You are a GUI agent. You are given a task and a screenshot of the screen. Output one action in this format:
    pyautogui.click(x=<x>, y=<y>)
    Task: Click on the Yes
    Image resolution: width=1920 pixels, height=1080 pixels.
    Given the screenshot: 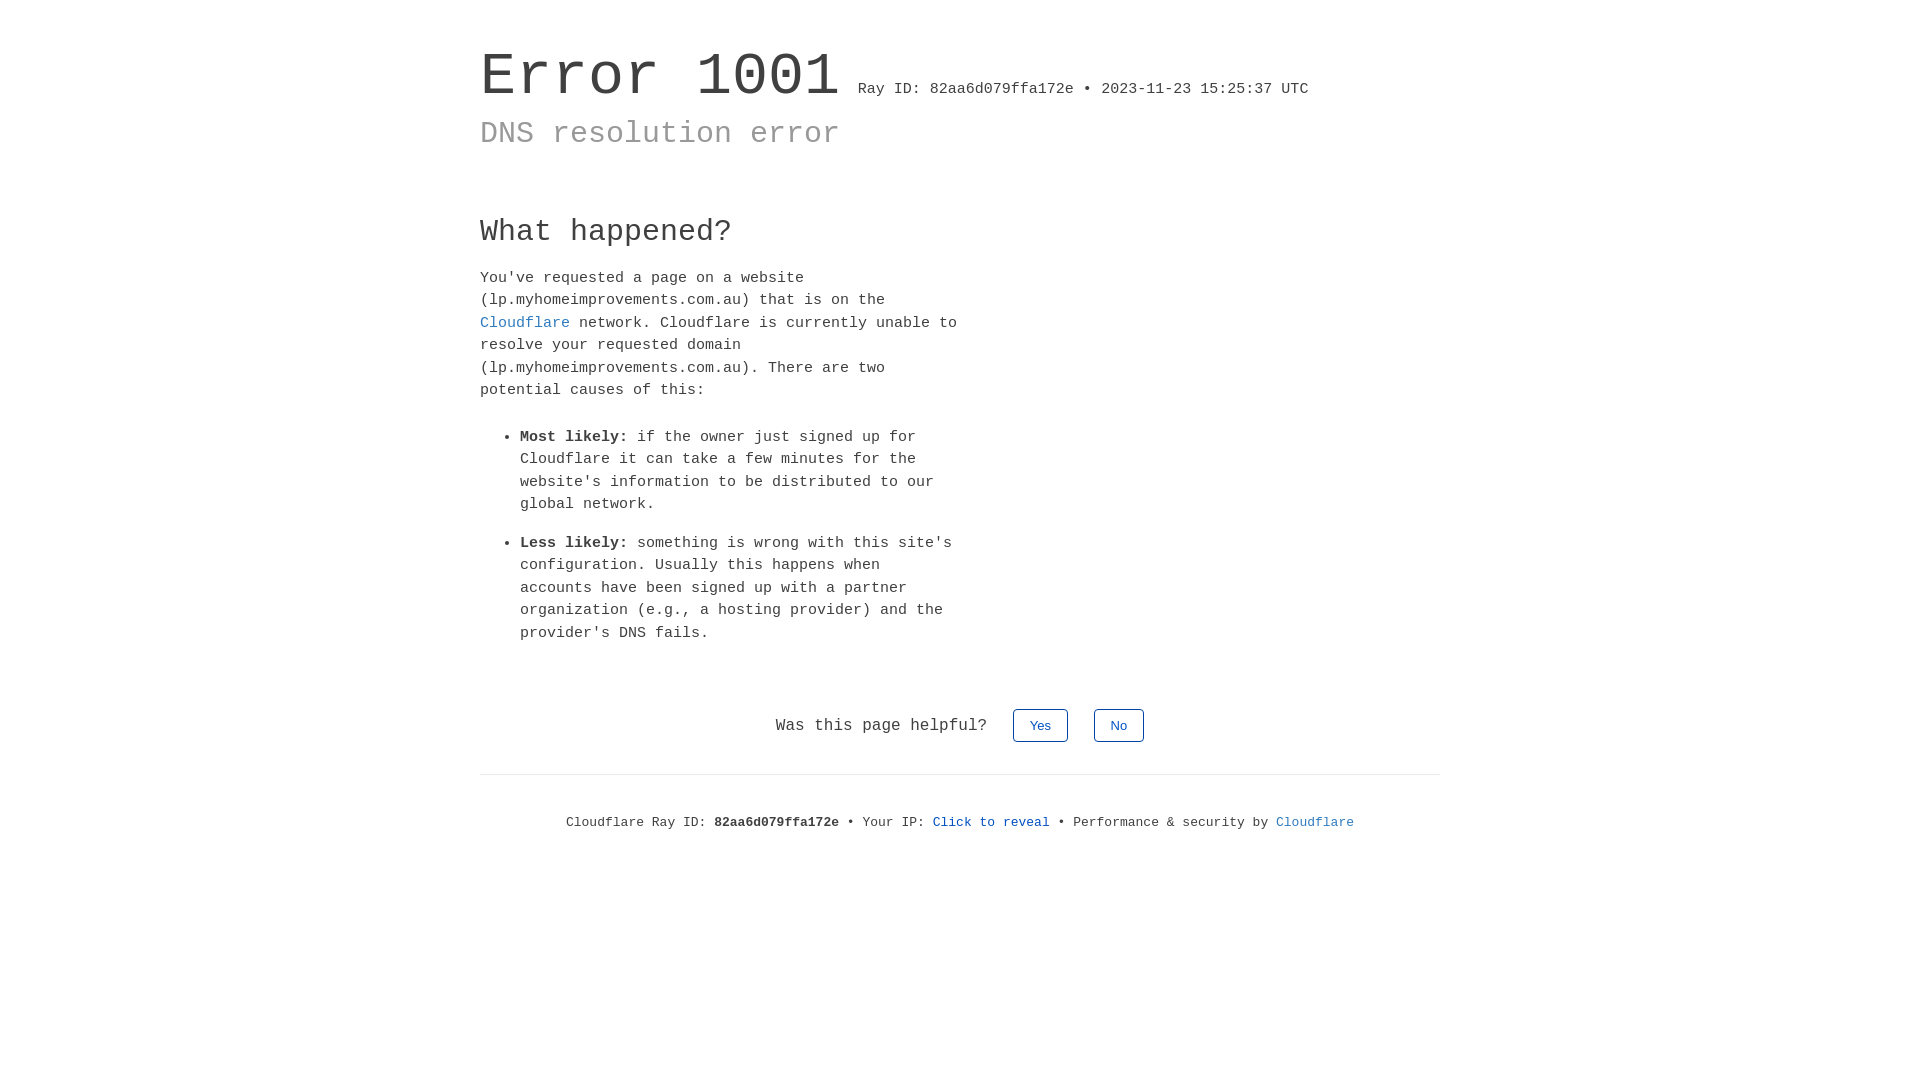 What is the action you would take?
    pyautogui.click(x=1040, y=726)
    